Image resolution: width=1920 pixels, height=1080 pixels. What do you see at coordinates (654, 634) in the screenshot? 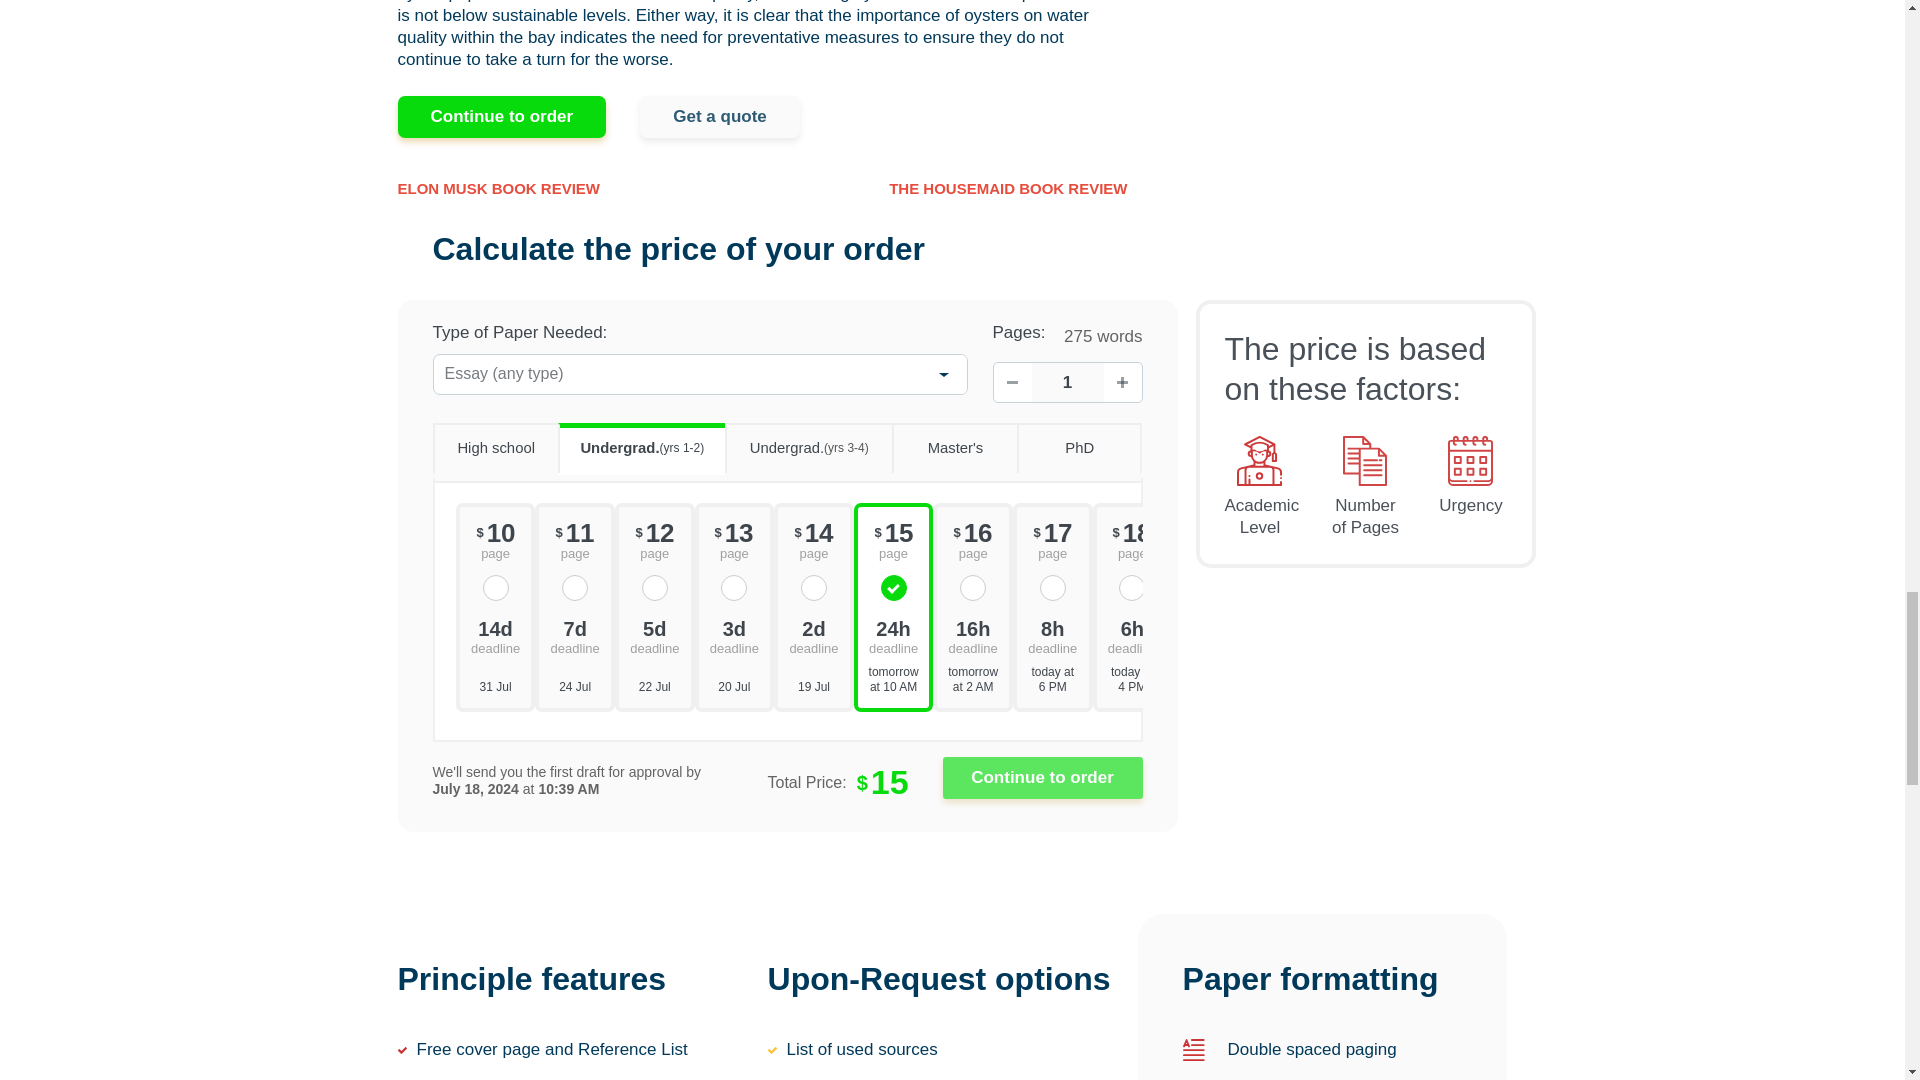
I see `5 days` at bounding box center [654, 634].